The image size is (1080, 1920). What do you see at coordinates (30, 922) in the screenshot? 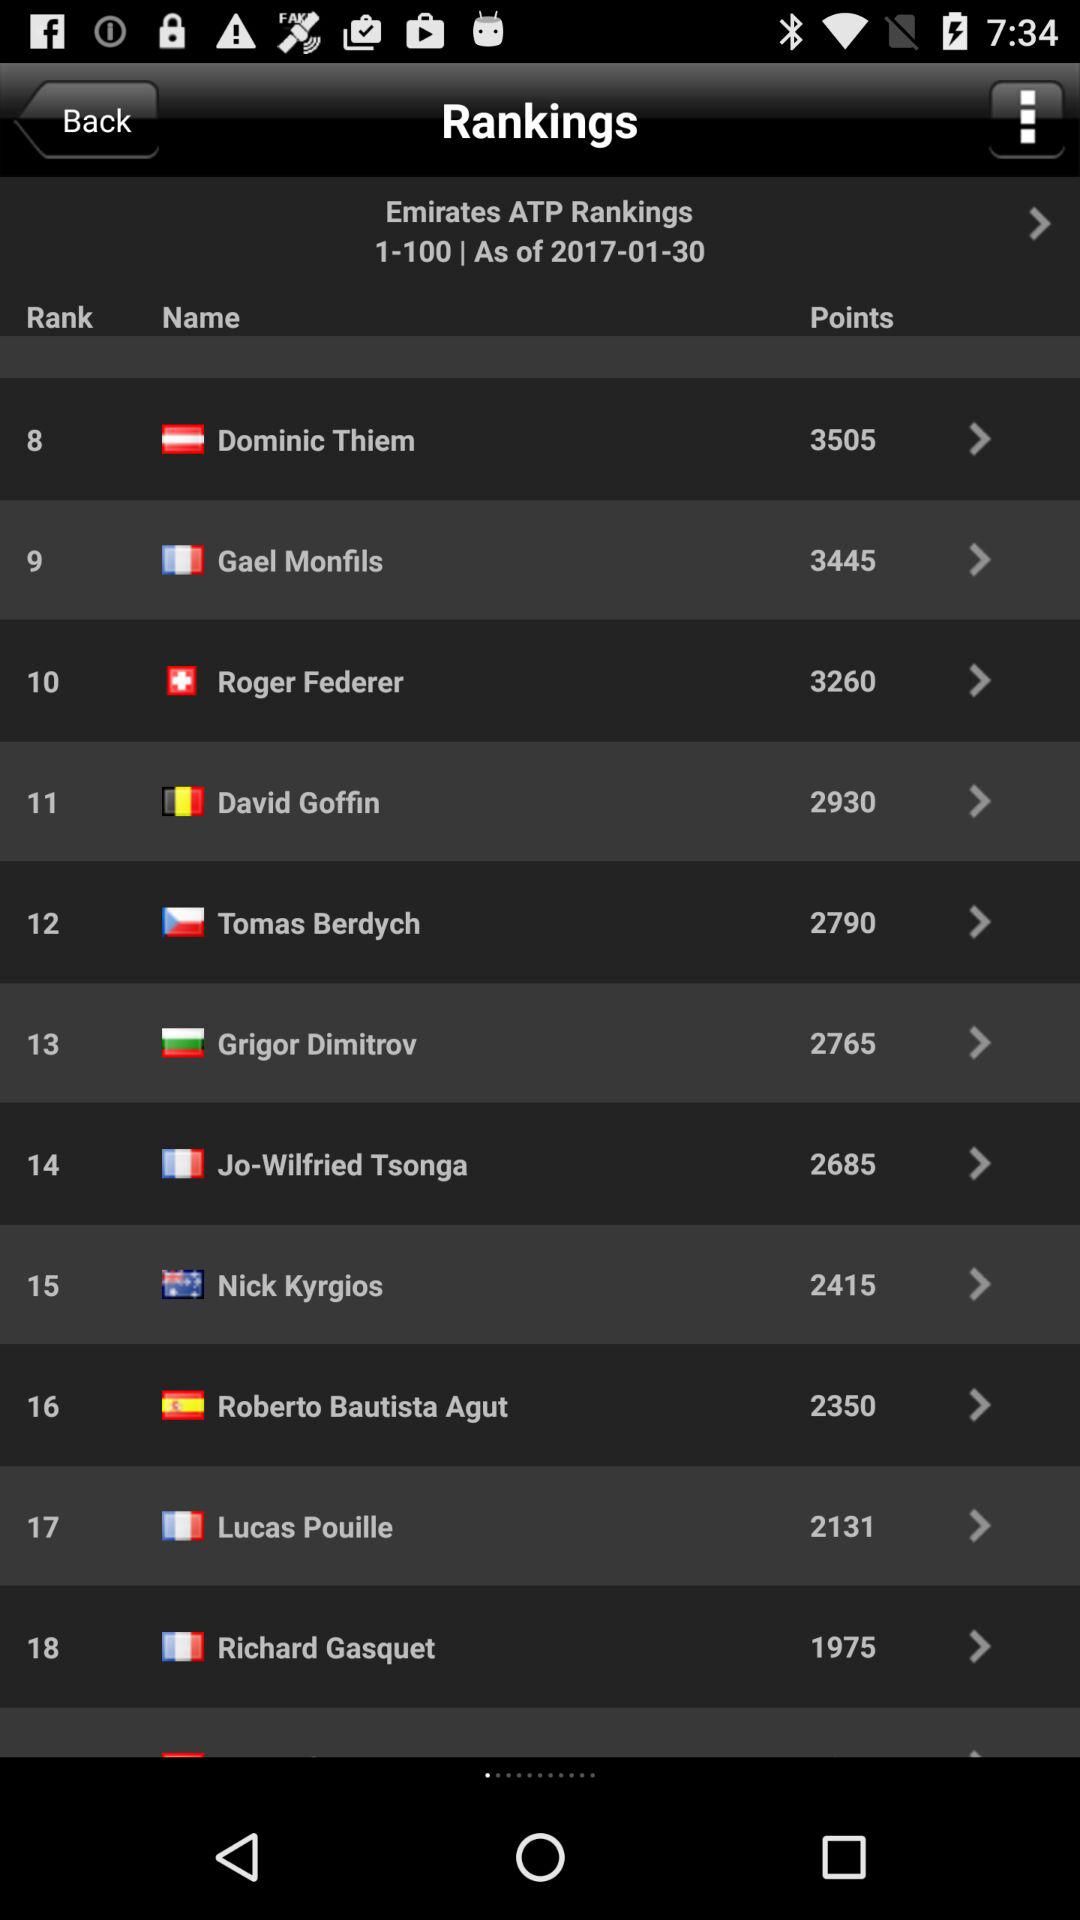
I see `scroll to 12 icon` at bounding box center [30, 922].